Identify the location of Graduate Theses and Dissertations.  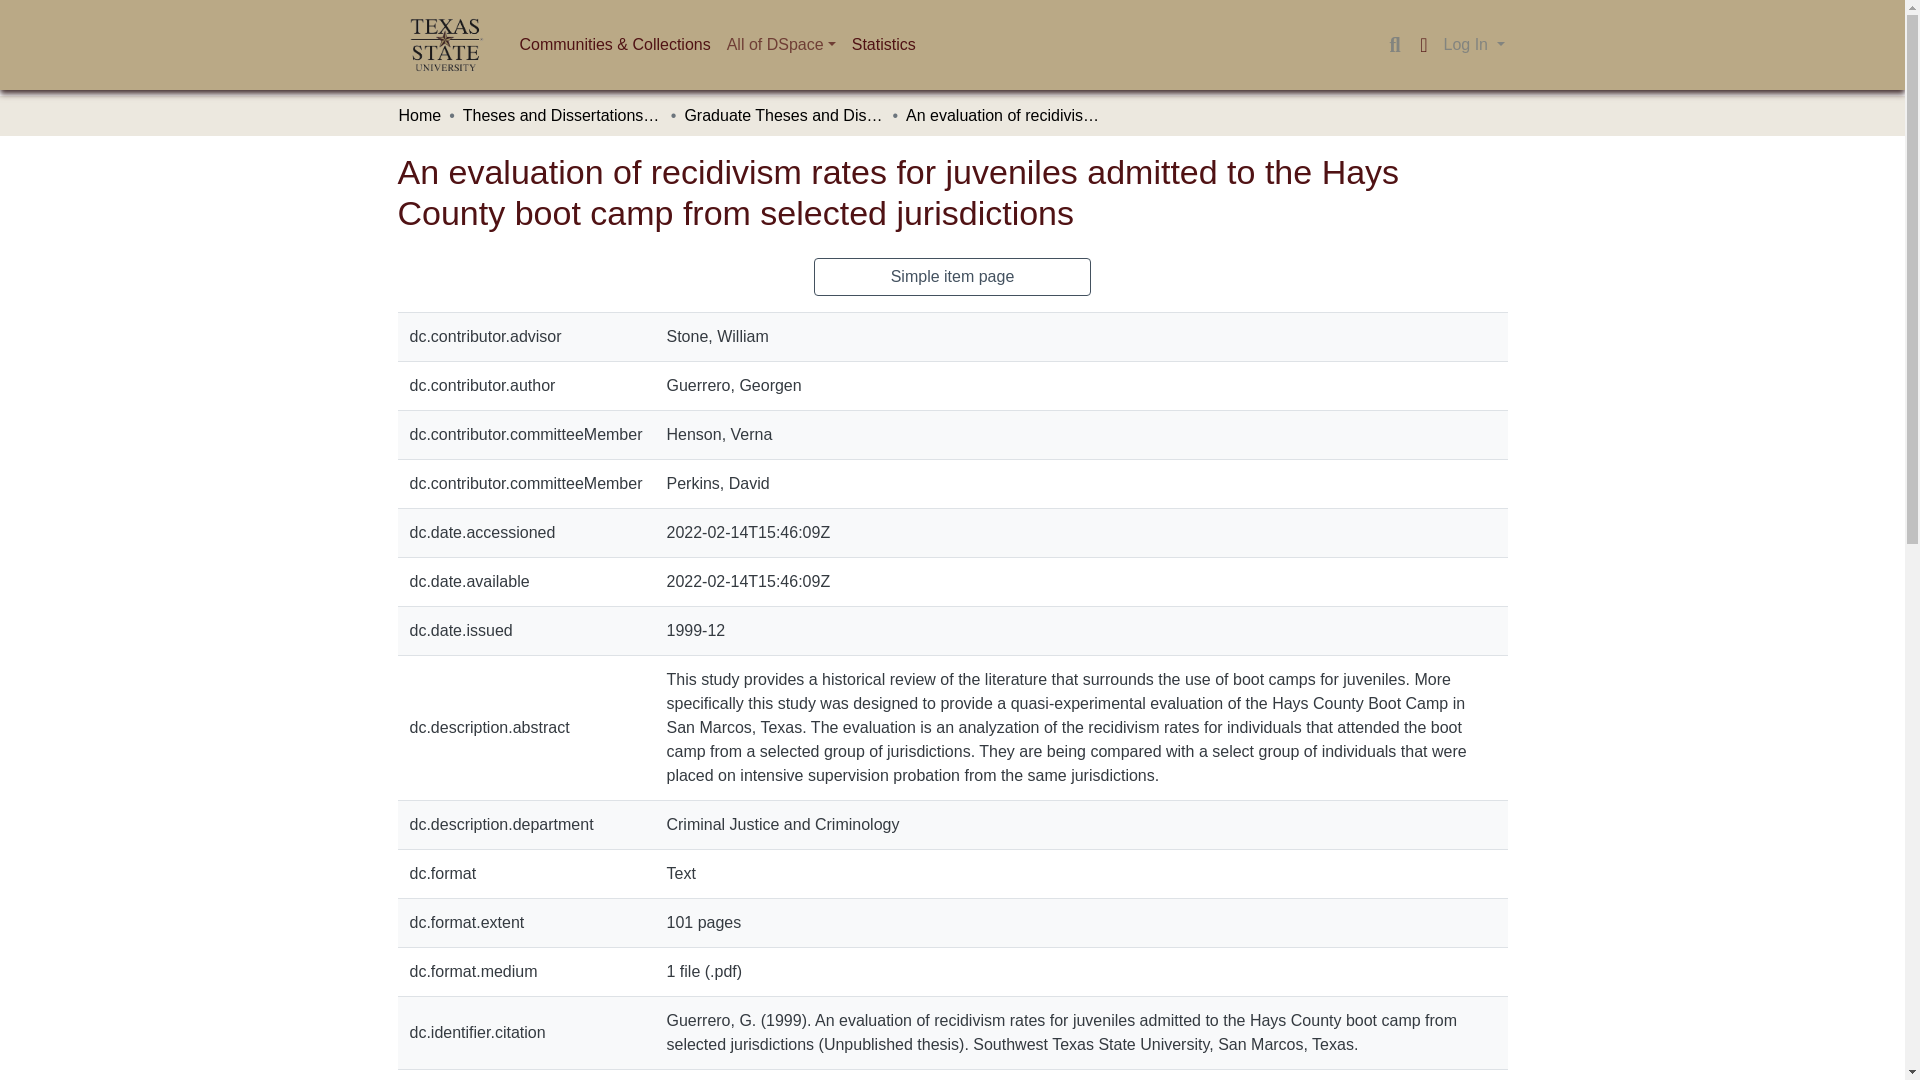
(783, 116).